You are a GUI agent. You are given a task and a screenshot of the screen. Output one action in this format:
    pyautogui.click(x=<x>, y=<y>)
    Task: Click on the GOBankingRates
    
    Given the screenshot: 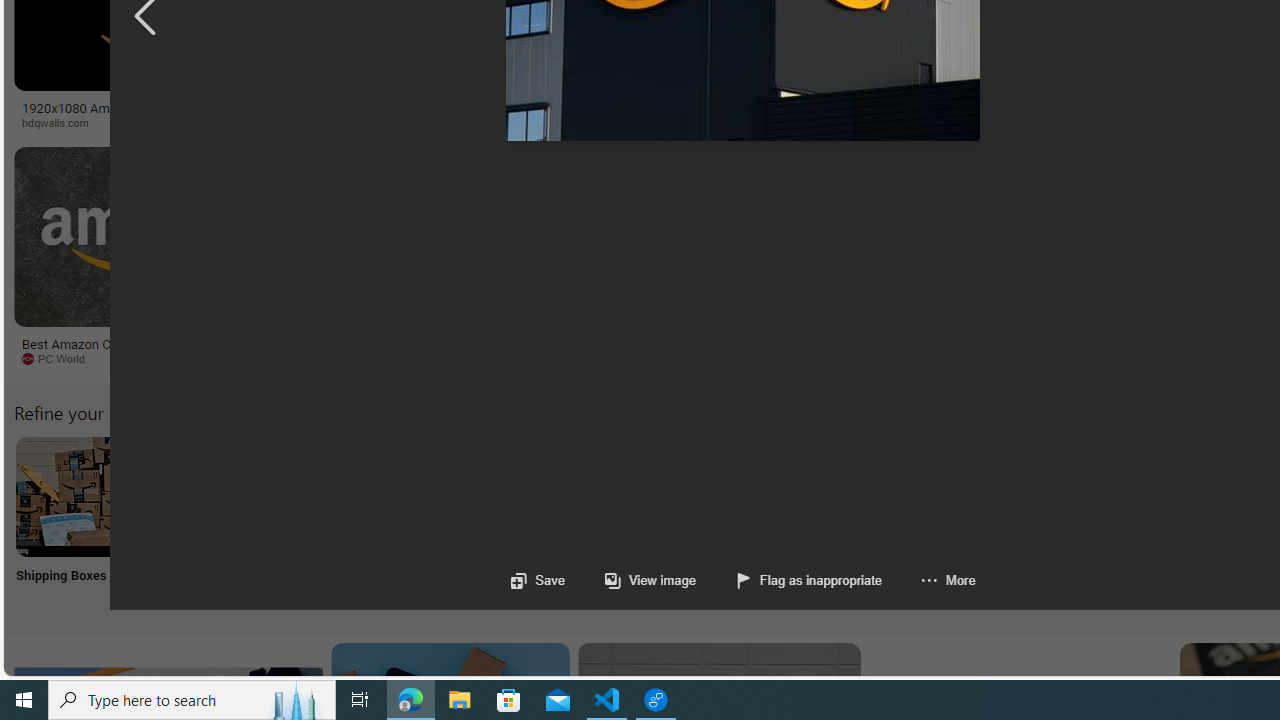 What is the action you would take?
    pyautogui.click(x=486, y=123)
    